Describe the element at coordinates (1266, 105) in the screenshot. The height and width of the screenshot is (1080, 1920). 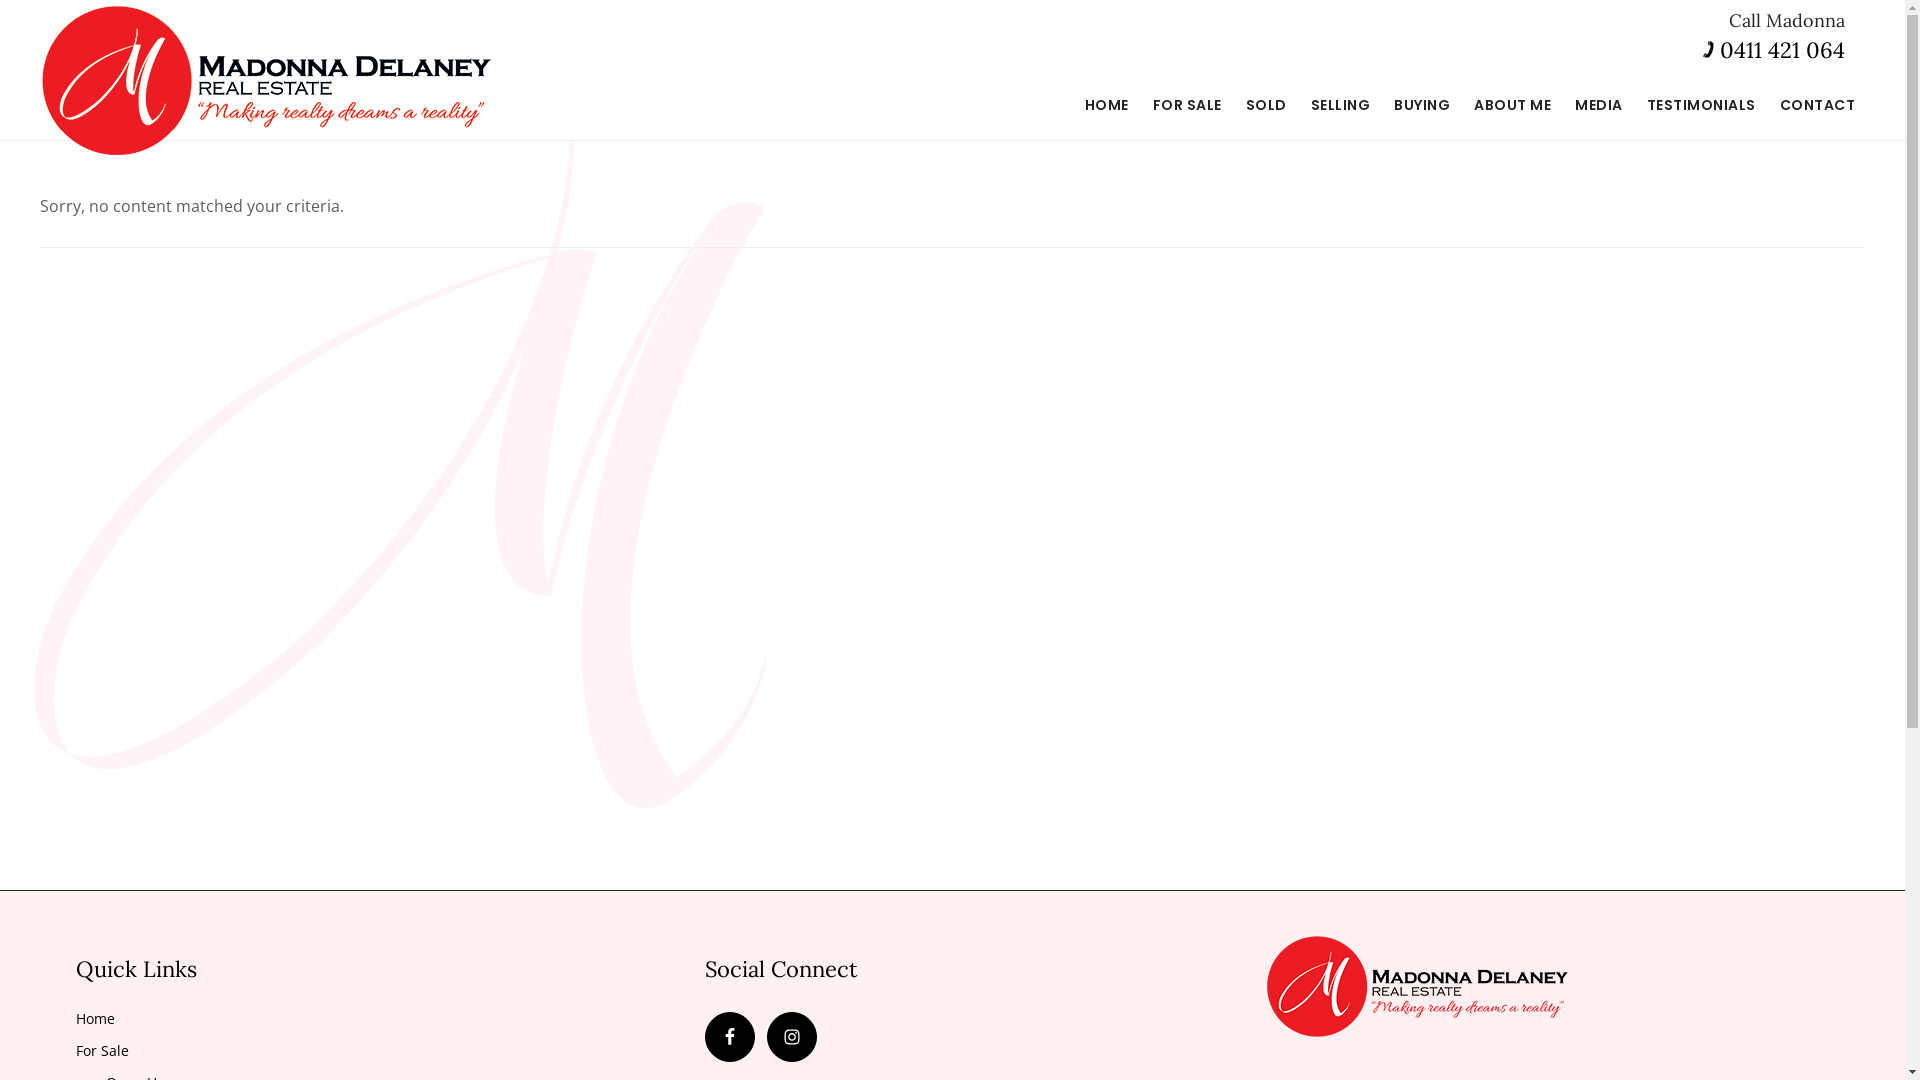
I see `SOLD` at that location.